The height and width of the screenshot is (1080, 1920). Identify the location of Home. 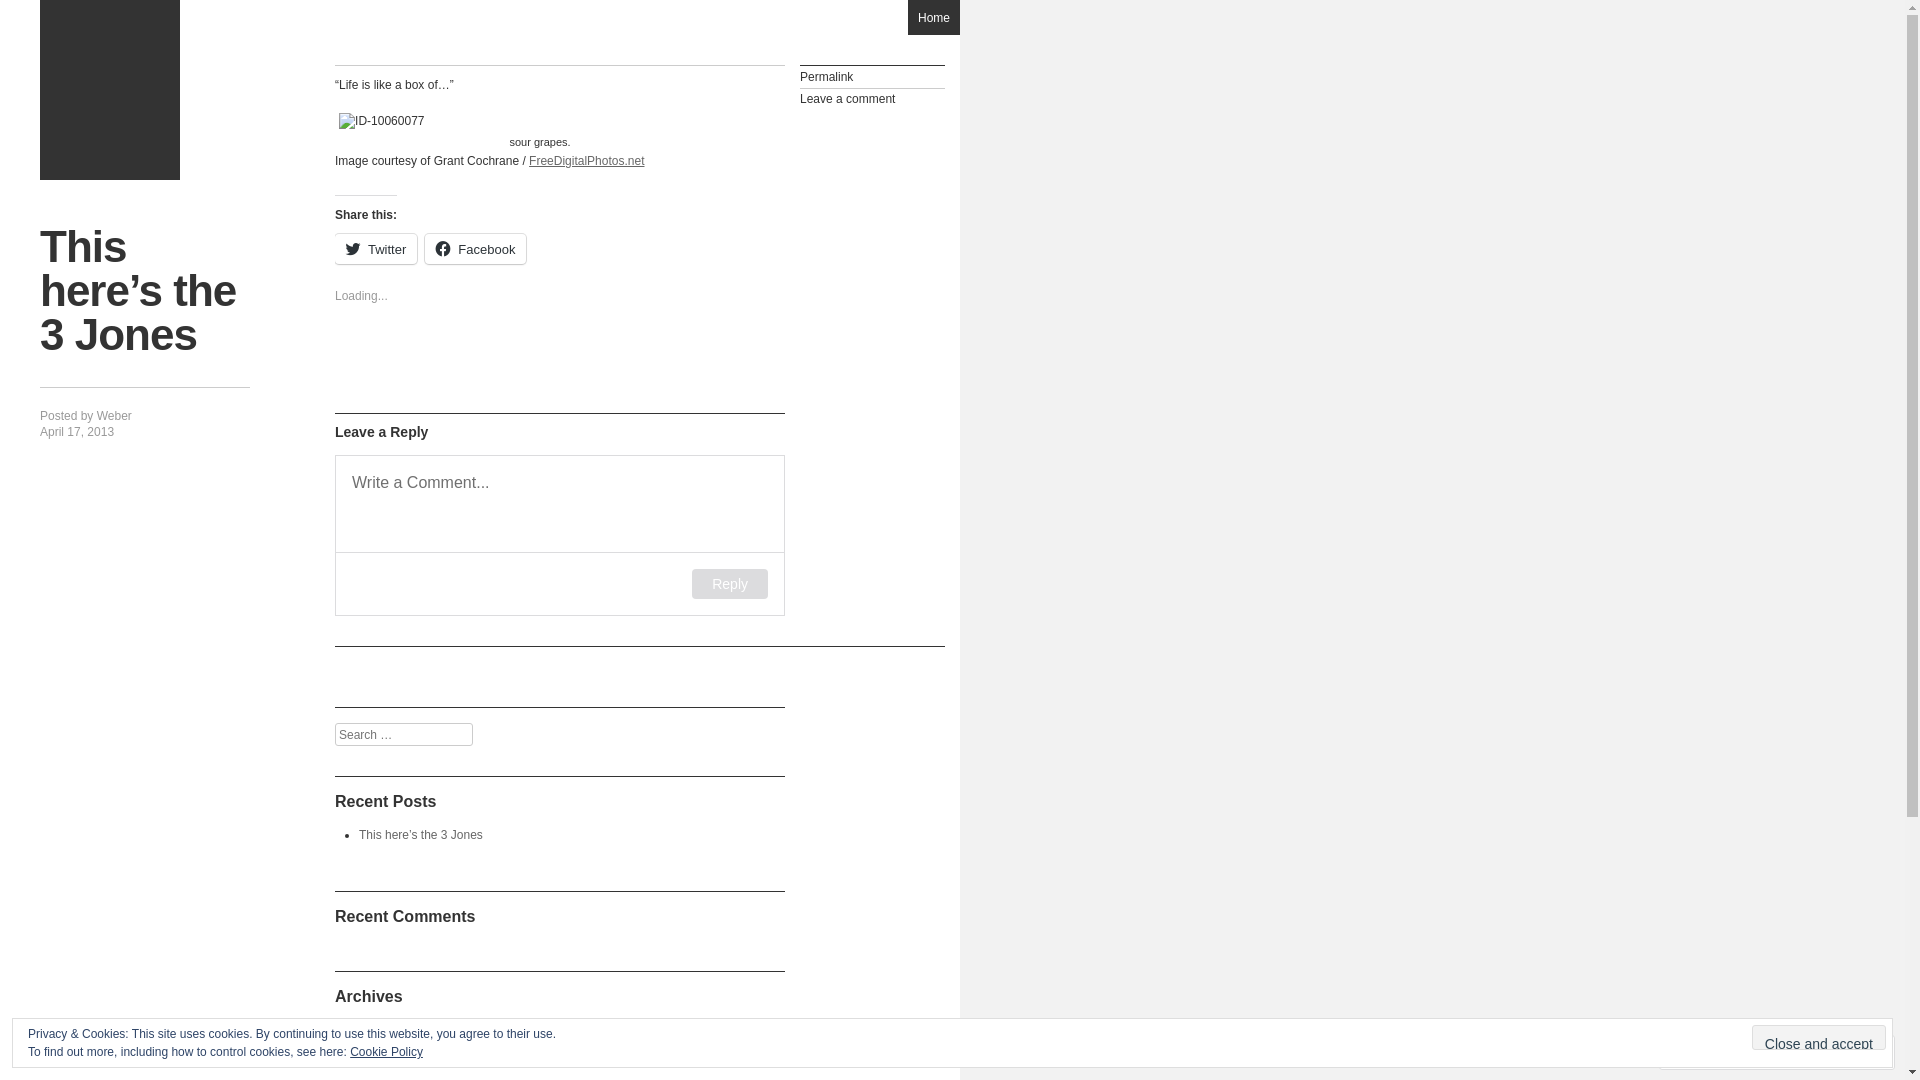
(934, 18).